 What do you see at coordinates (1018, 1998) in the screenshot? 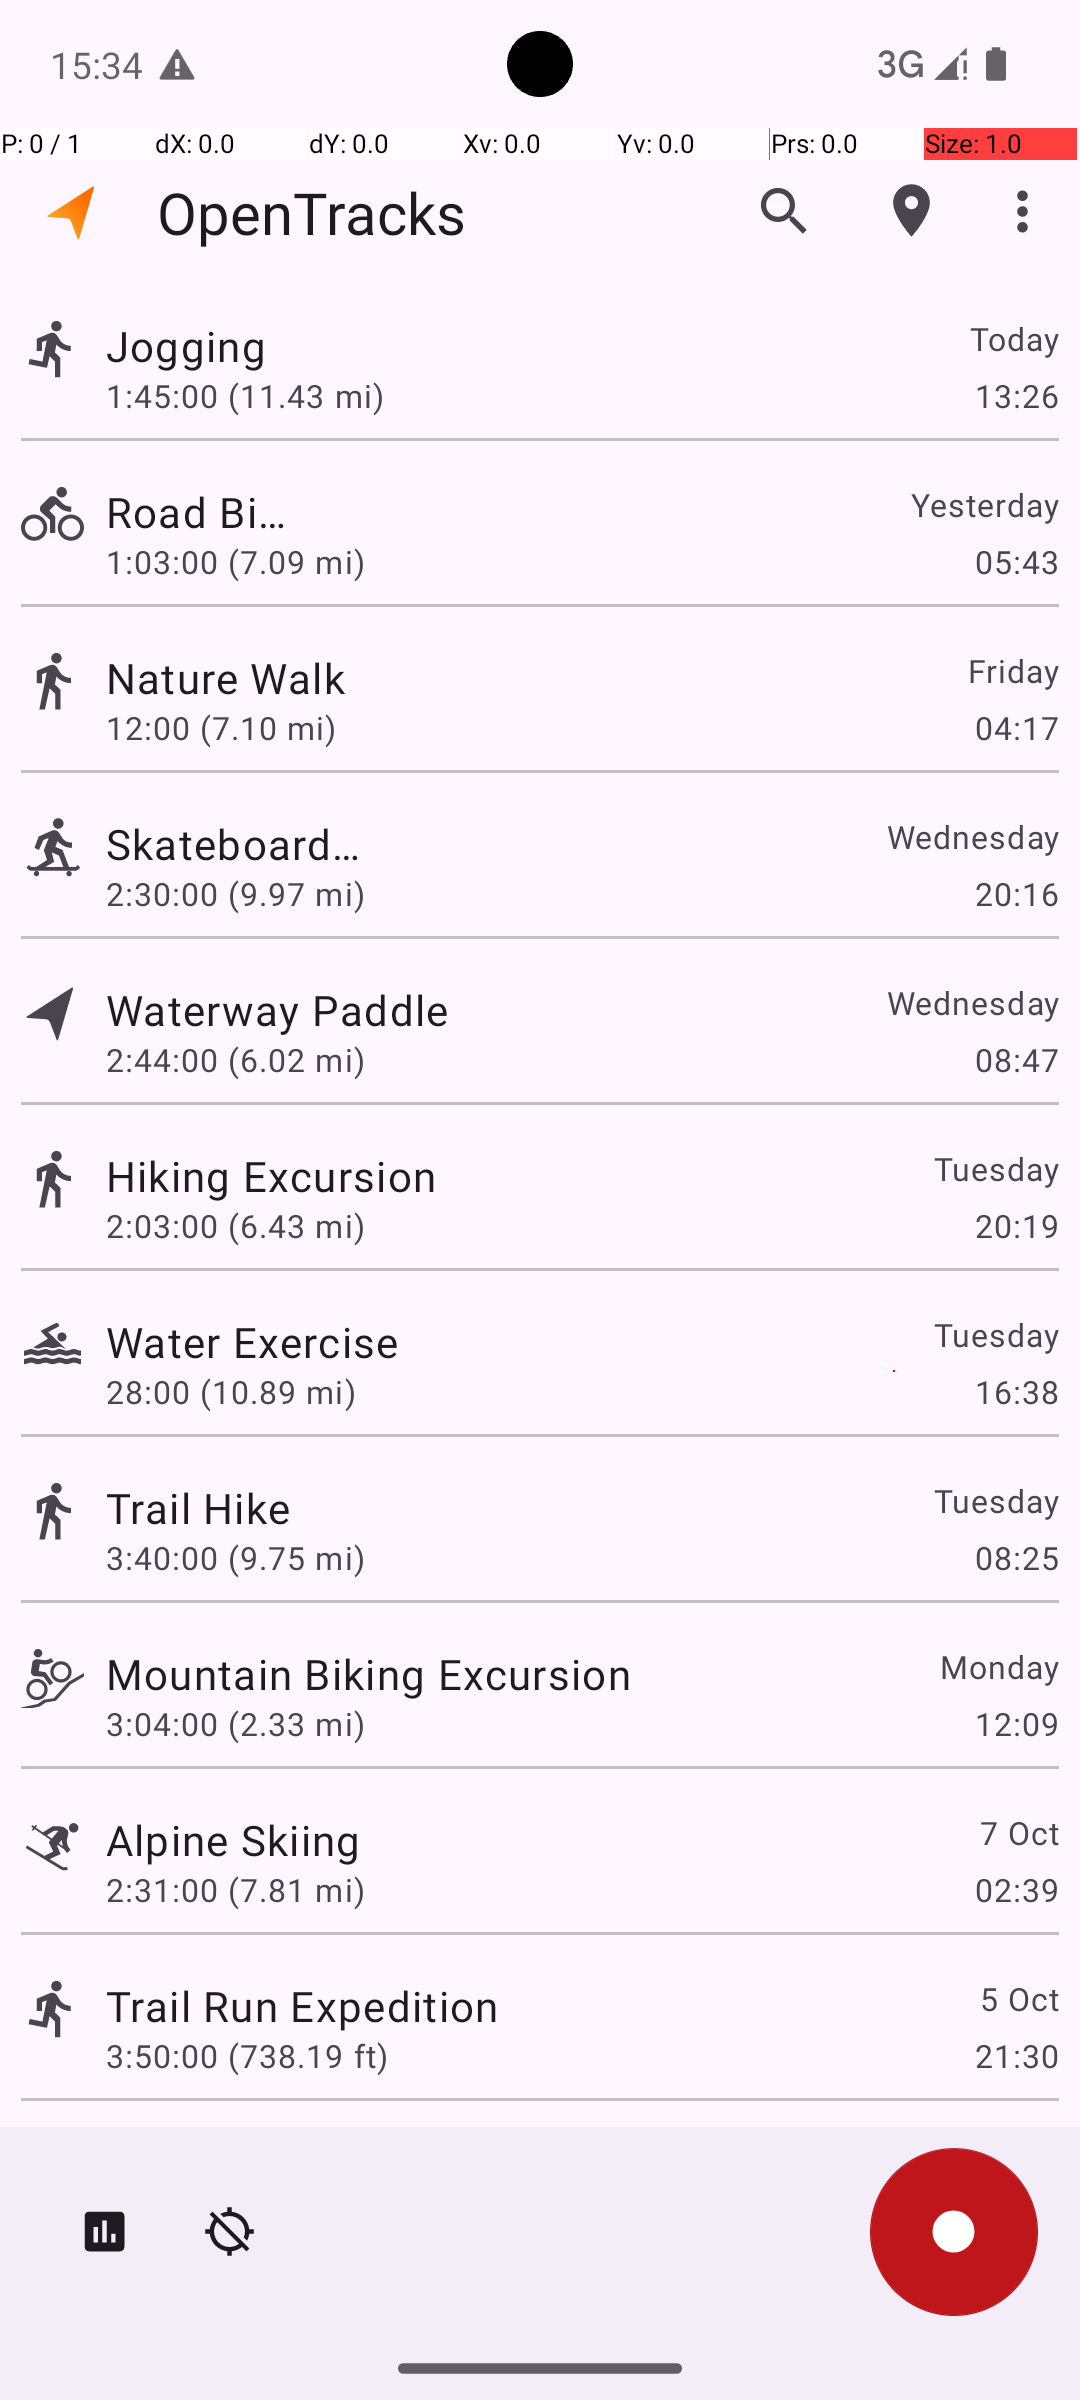
I see `5 Oct` at bounding box center [1018, 1998].